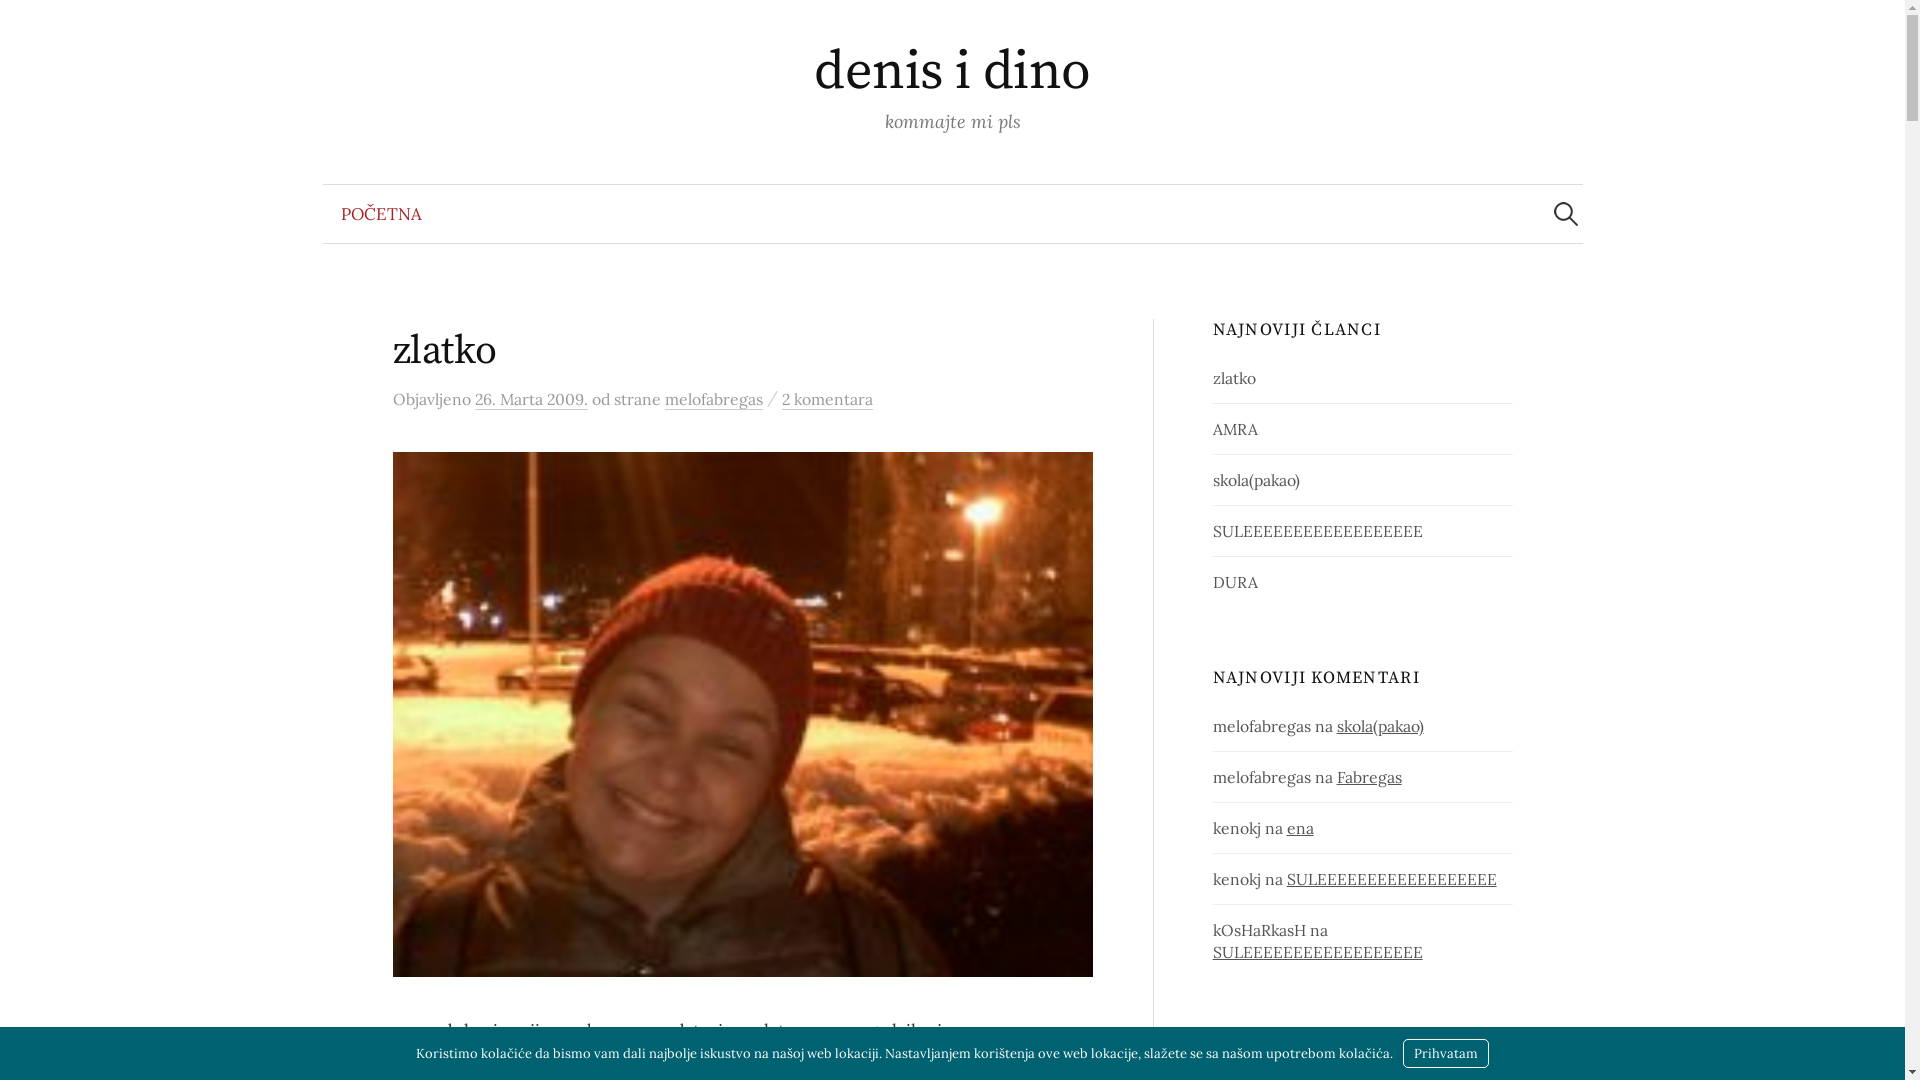  I want to click on Fabregas, so click(1370, 777).